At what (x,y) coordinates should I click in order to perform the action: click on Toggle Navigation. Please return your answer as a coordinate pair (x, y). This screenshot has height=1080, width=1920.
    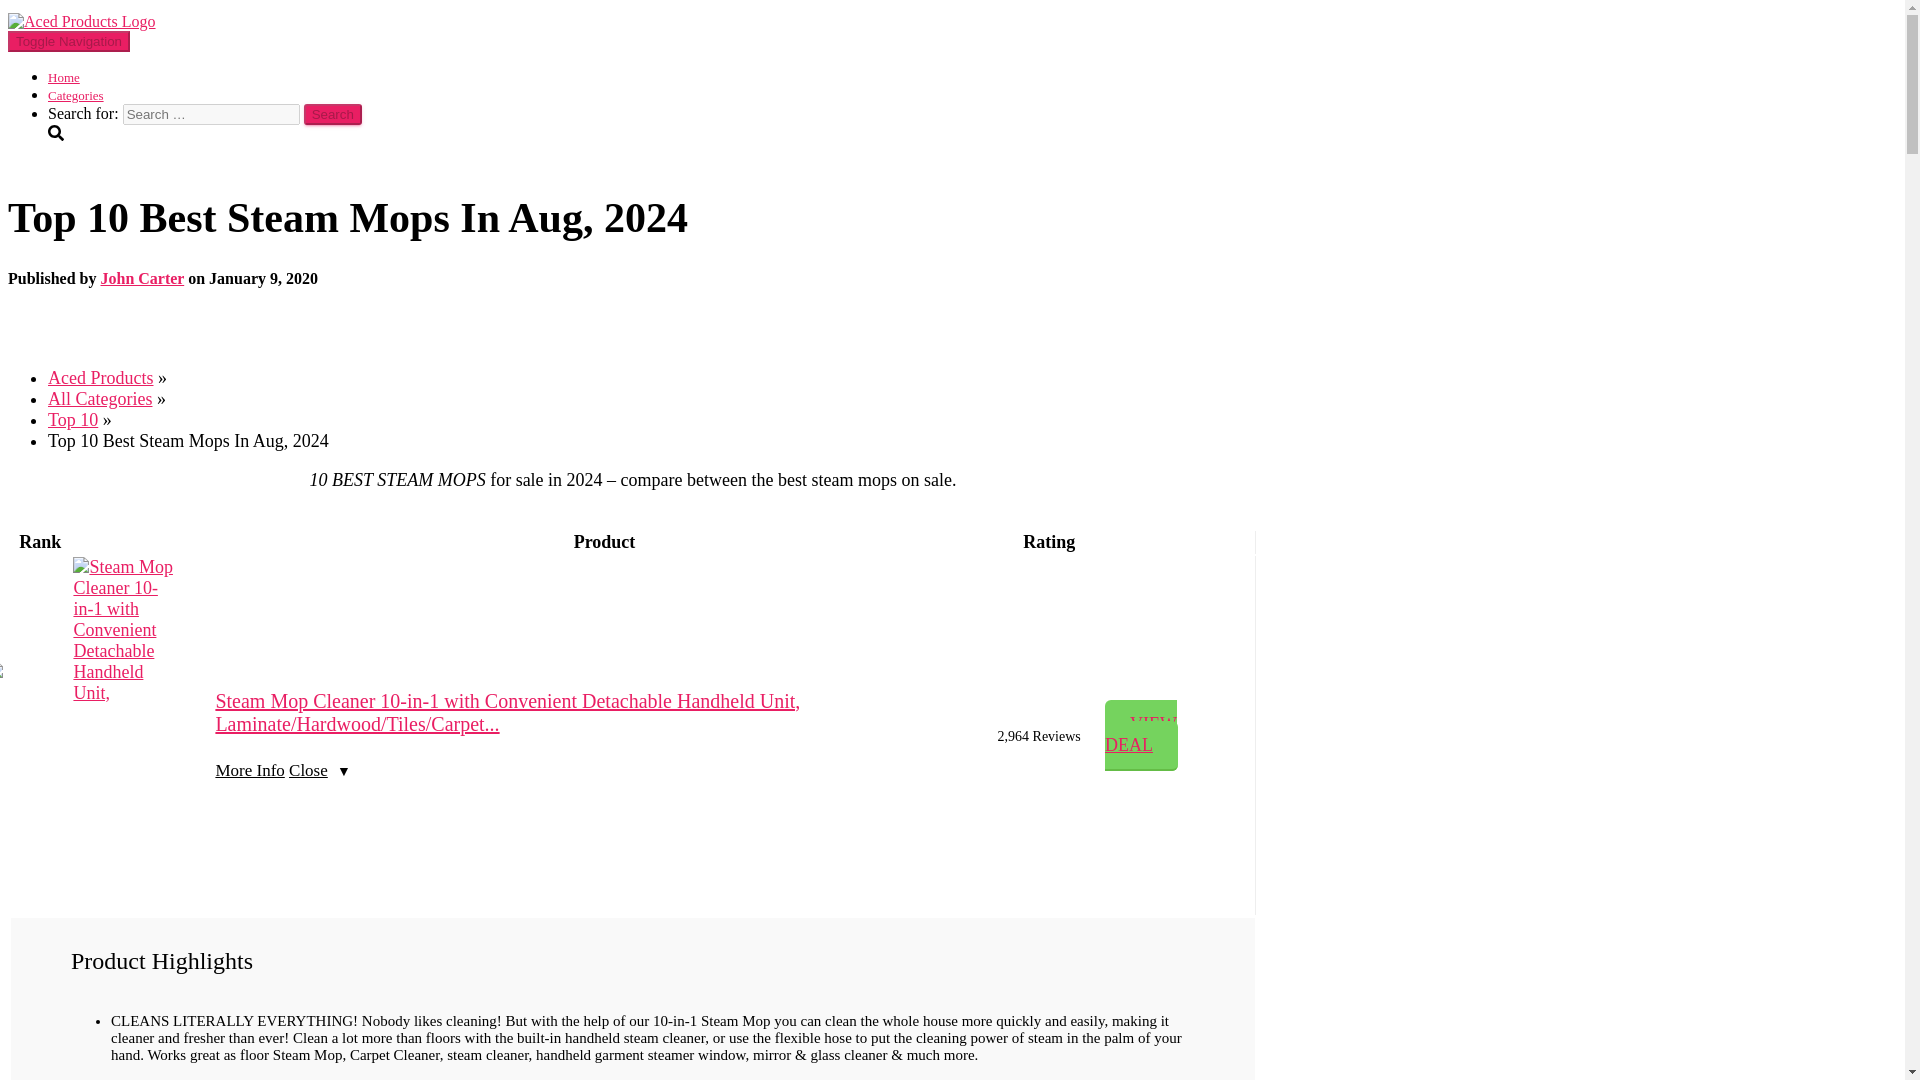
    Looking at the image, I should click on (68, 41).